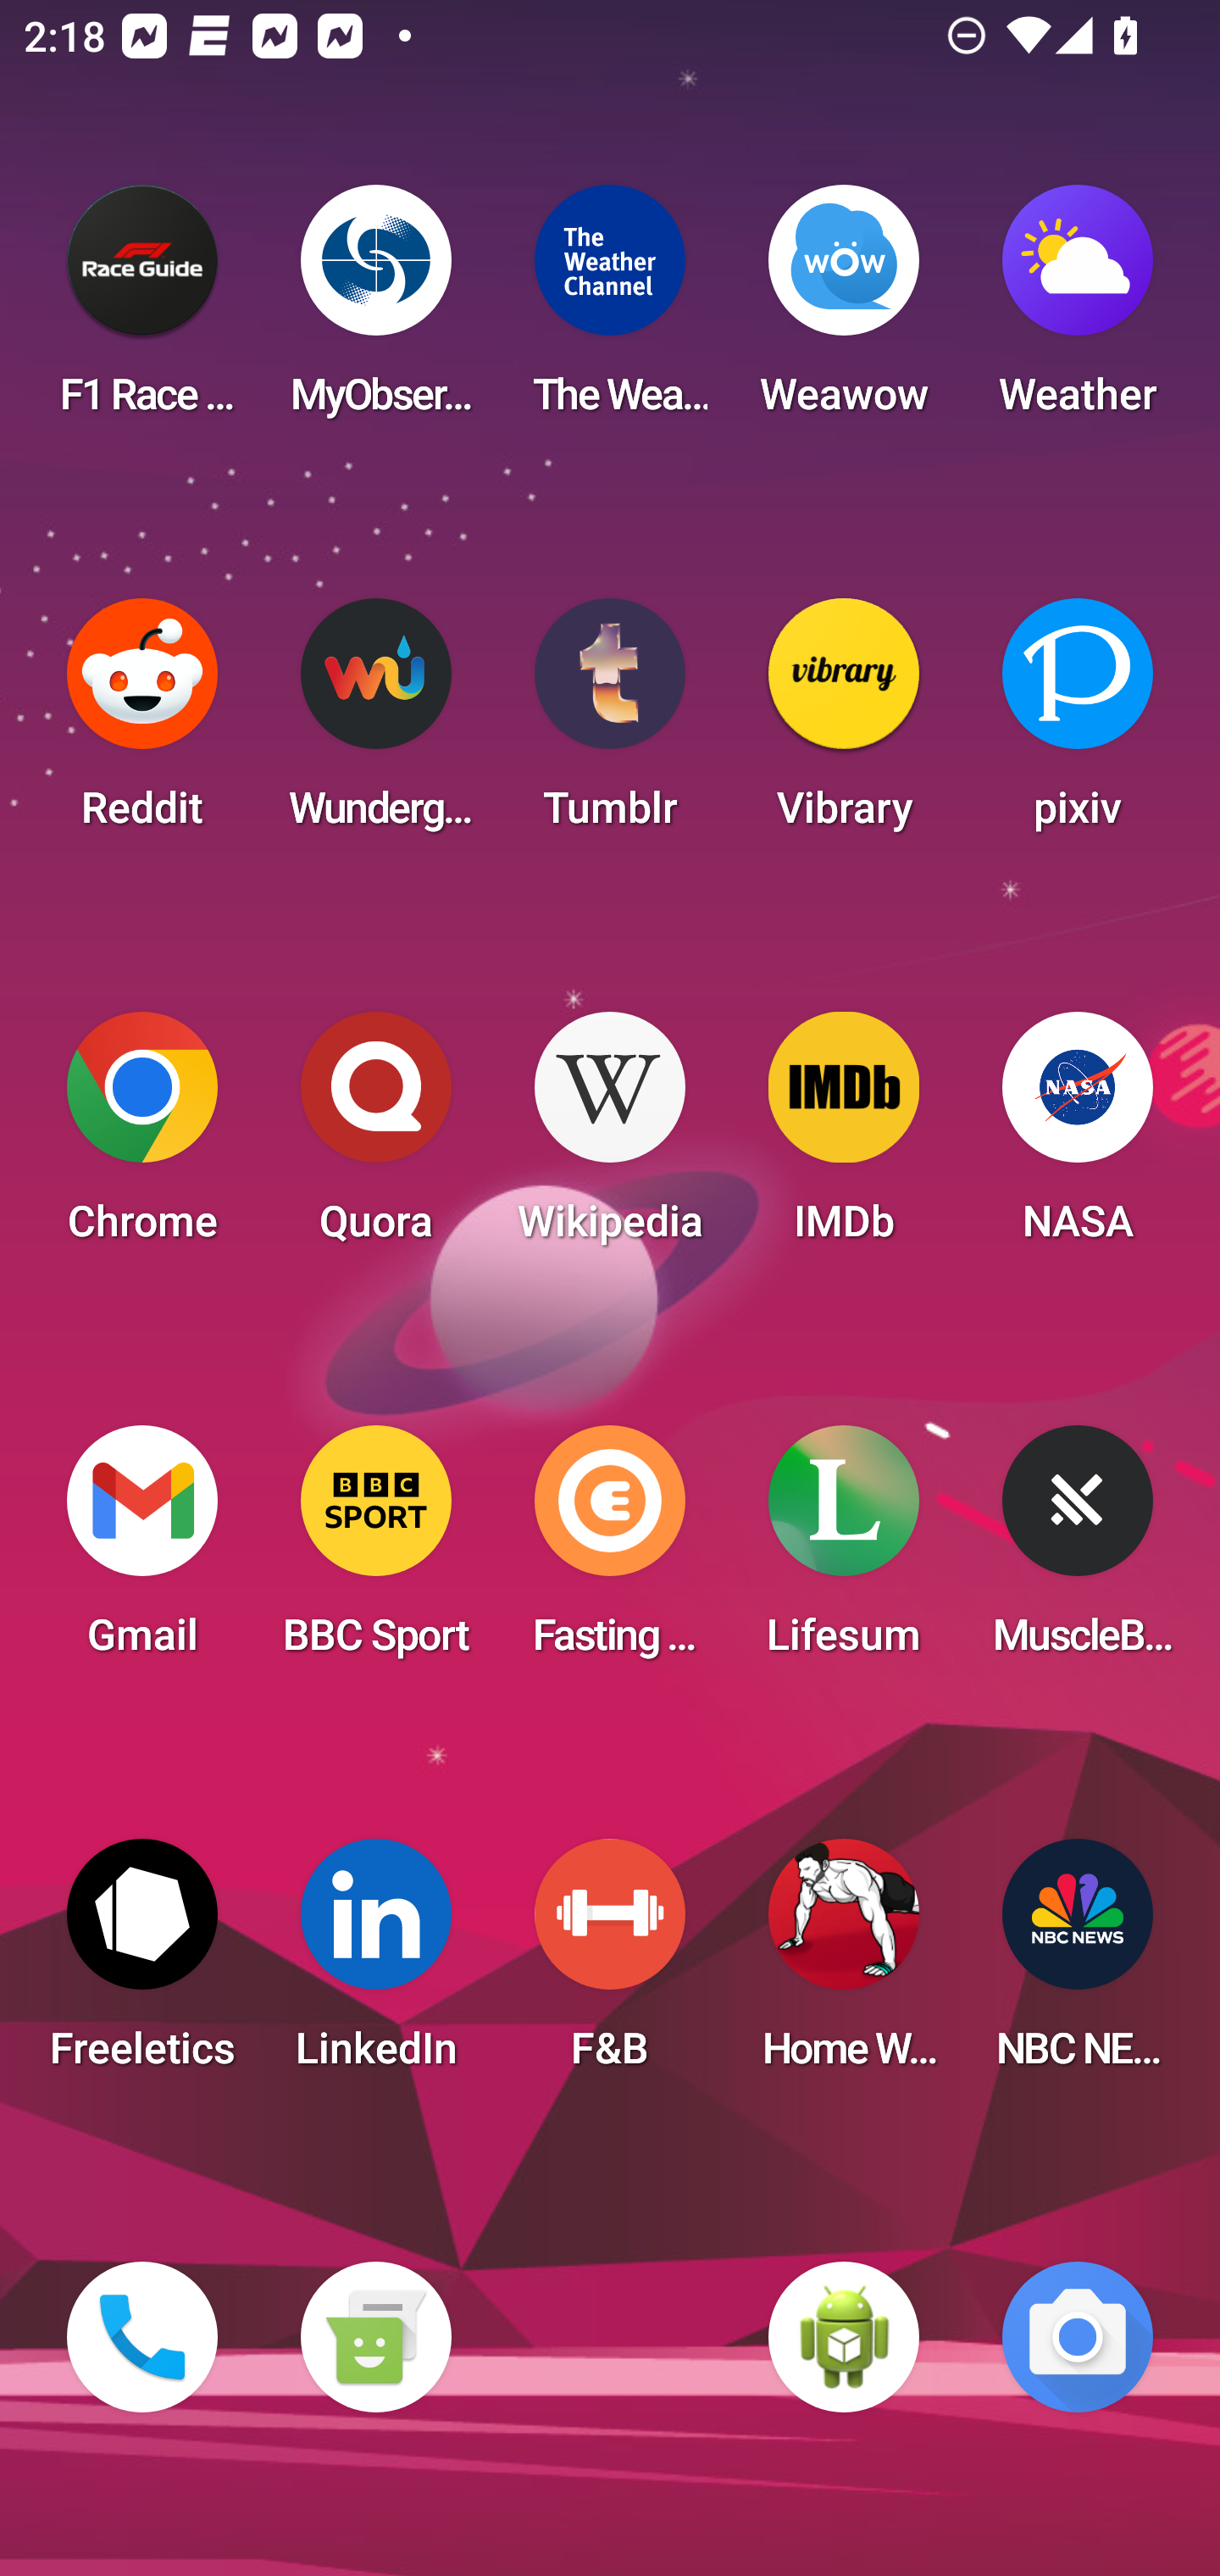  I want to click on Home Workout, so click(844, 1964).